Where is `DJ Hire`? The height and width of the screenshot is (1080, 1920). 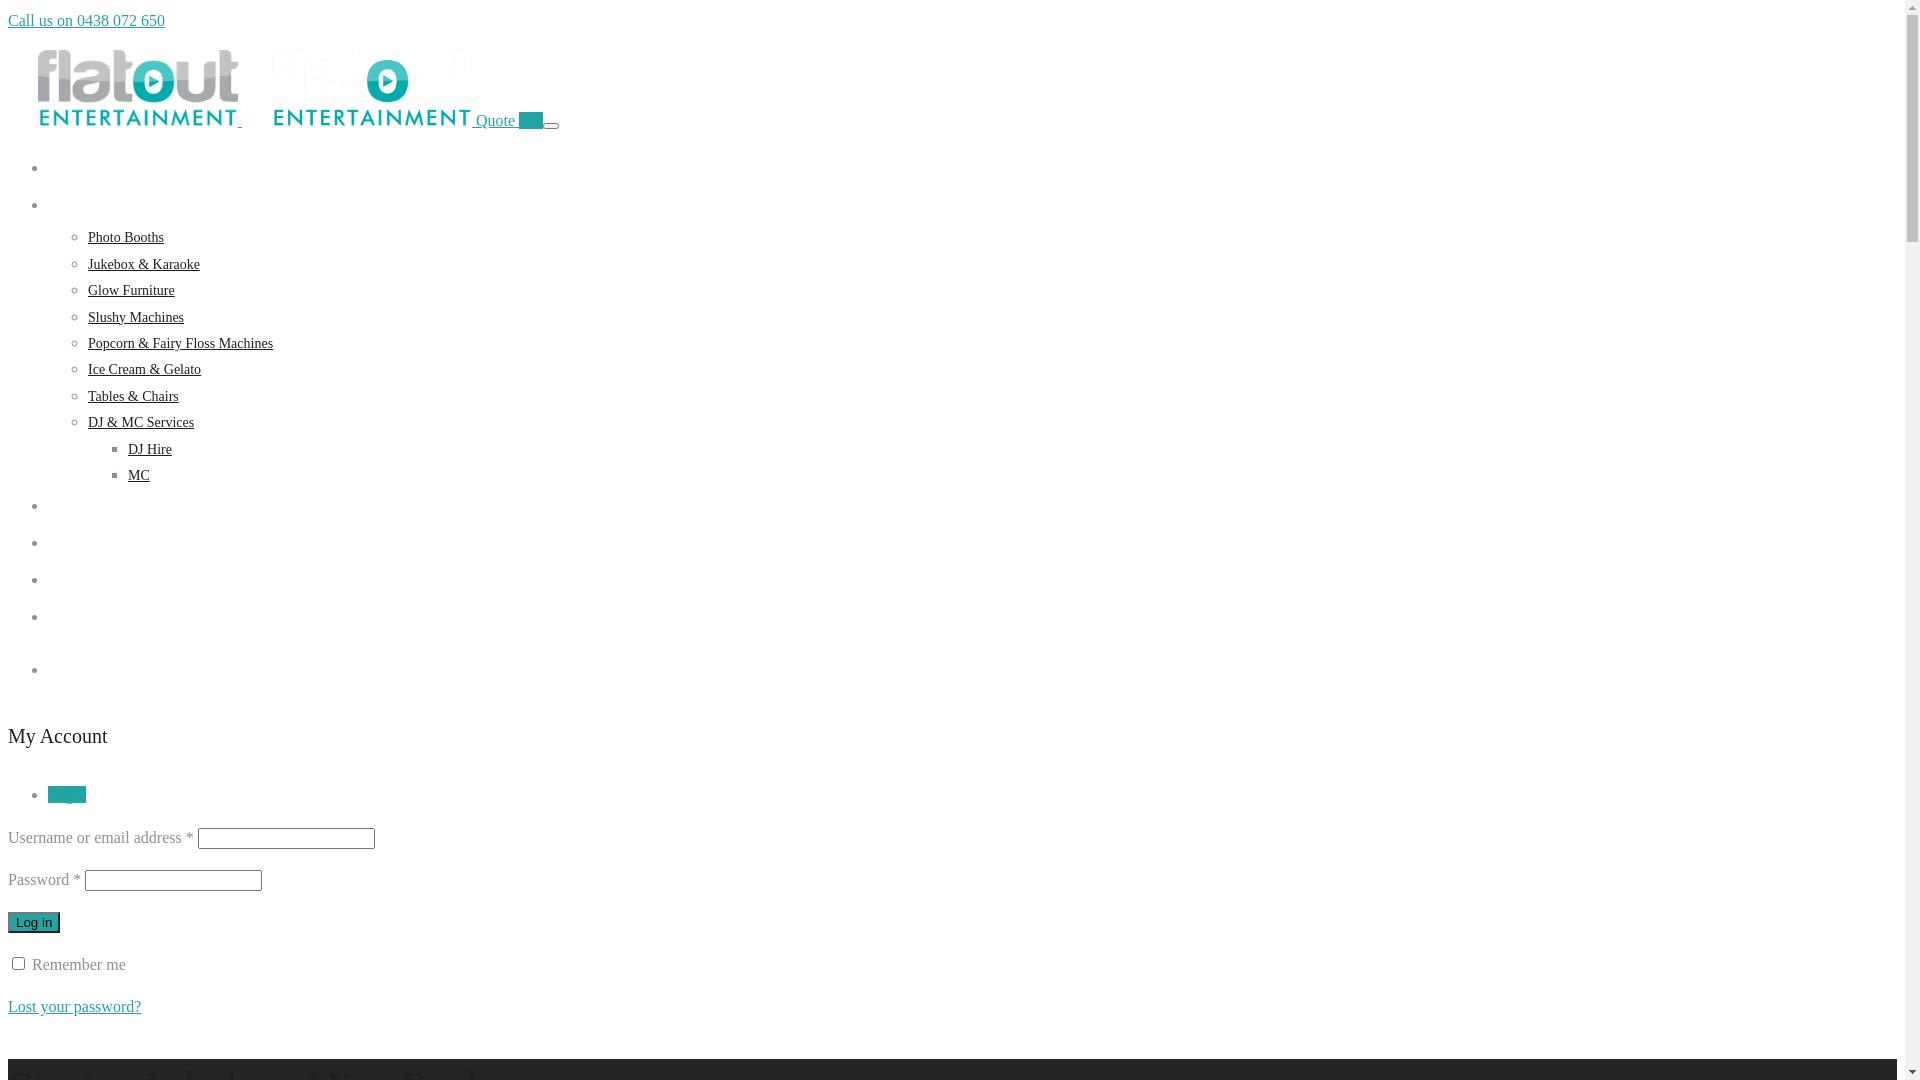 DJ Hire is located at coordinates (150, 450).